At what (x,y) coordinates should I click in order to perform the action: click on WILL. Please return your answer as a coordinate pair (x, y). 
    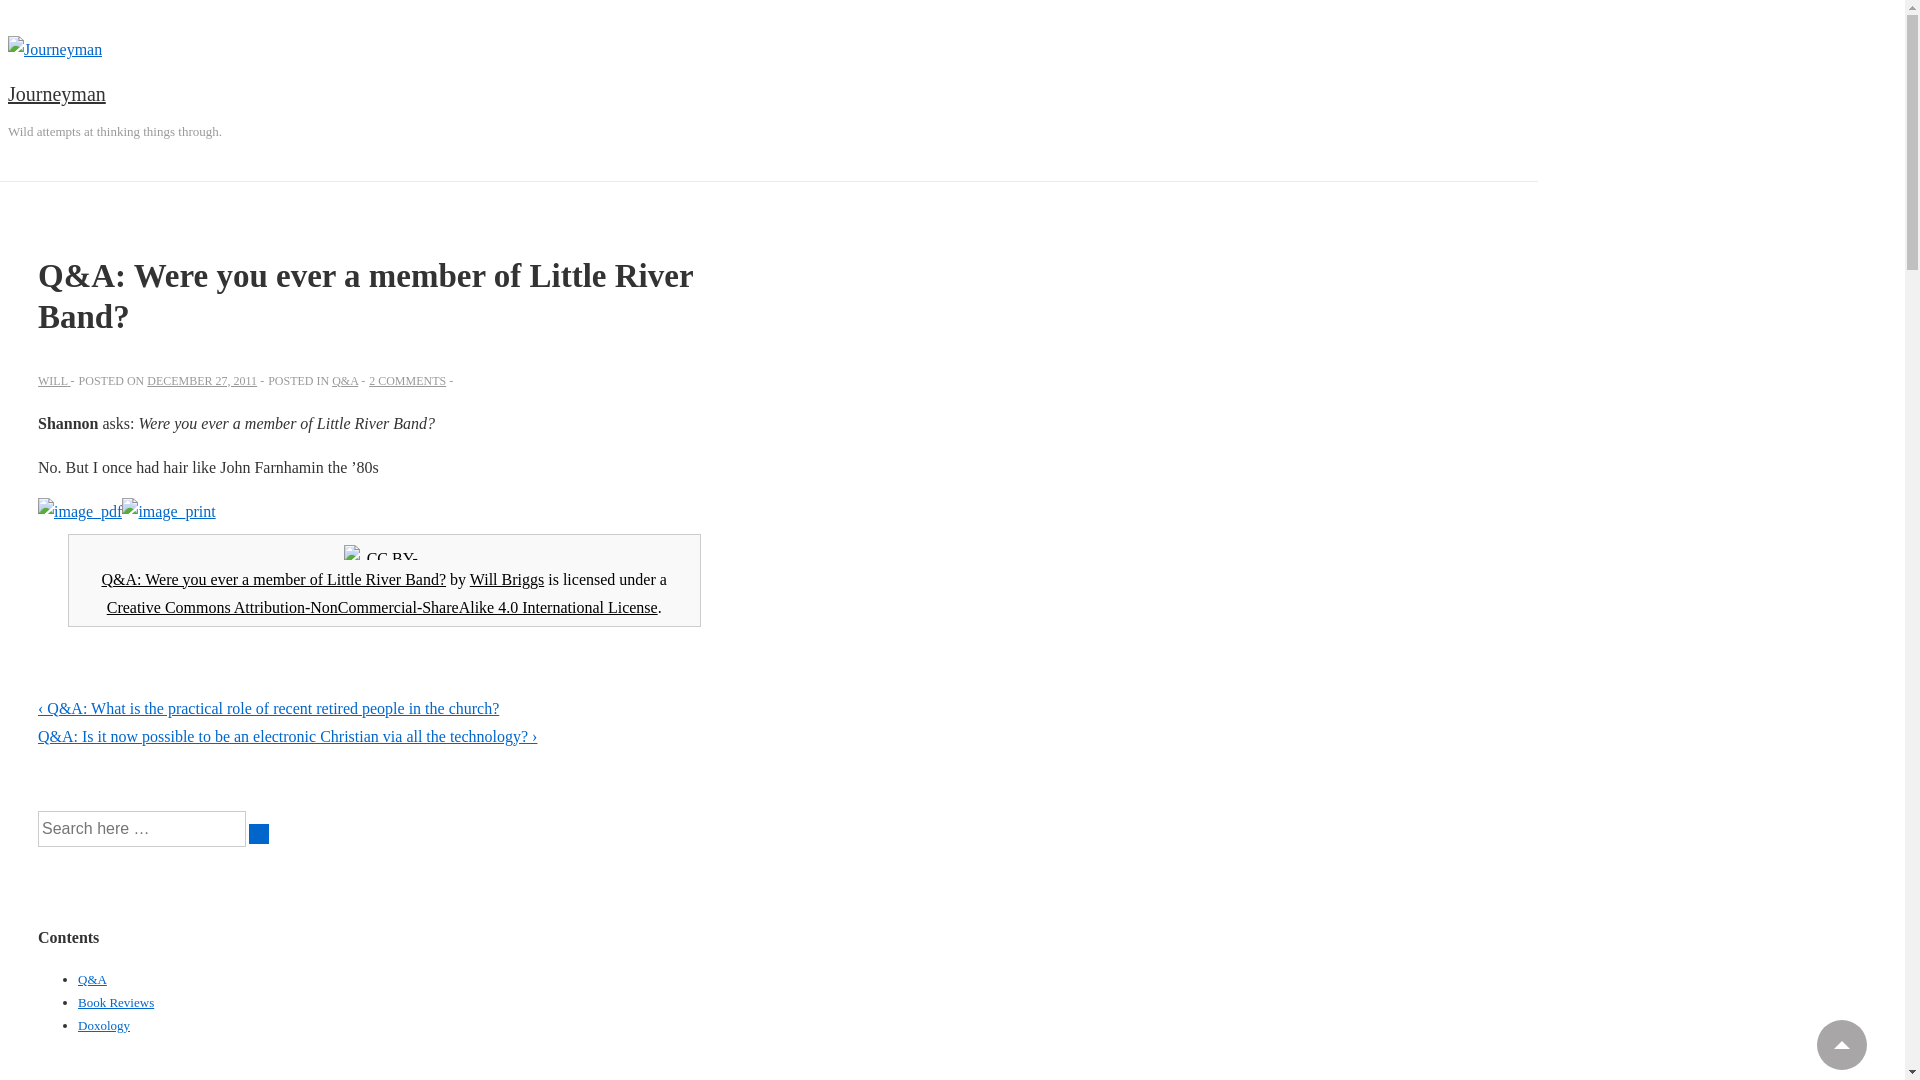
    Looking at the image, I should click on (54, 380).